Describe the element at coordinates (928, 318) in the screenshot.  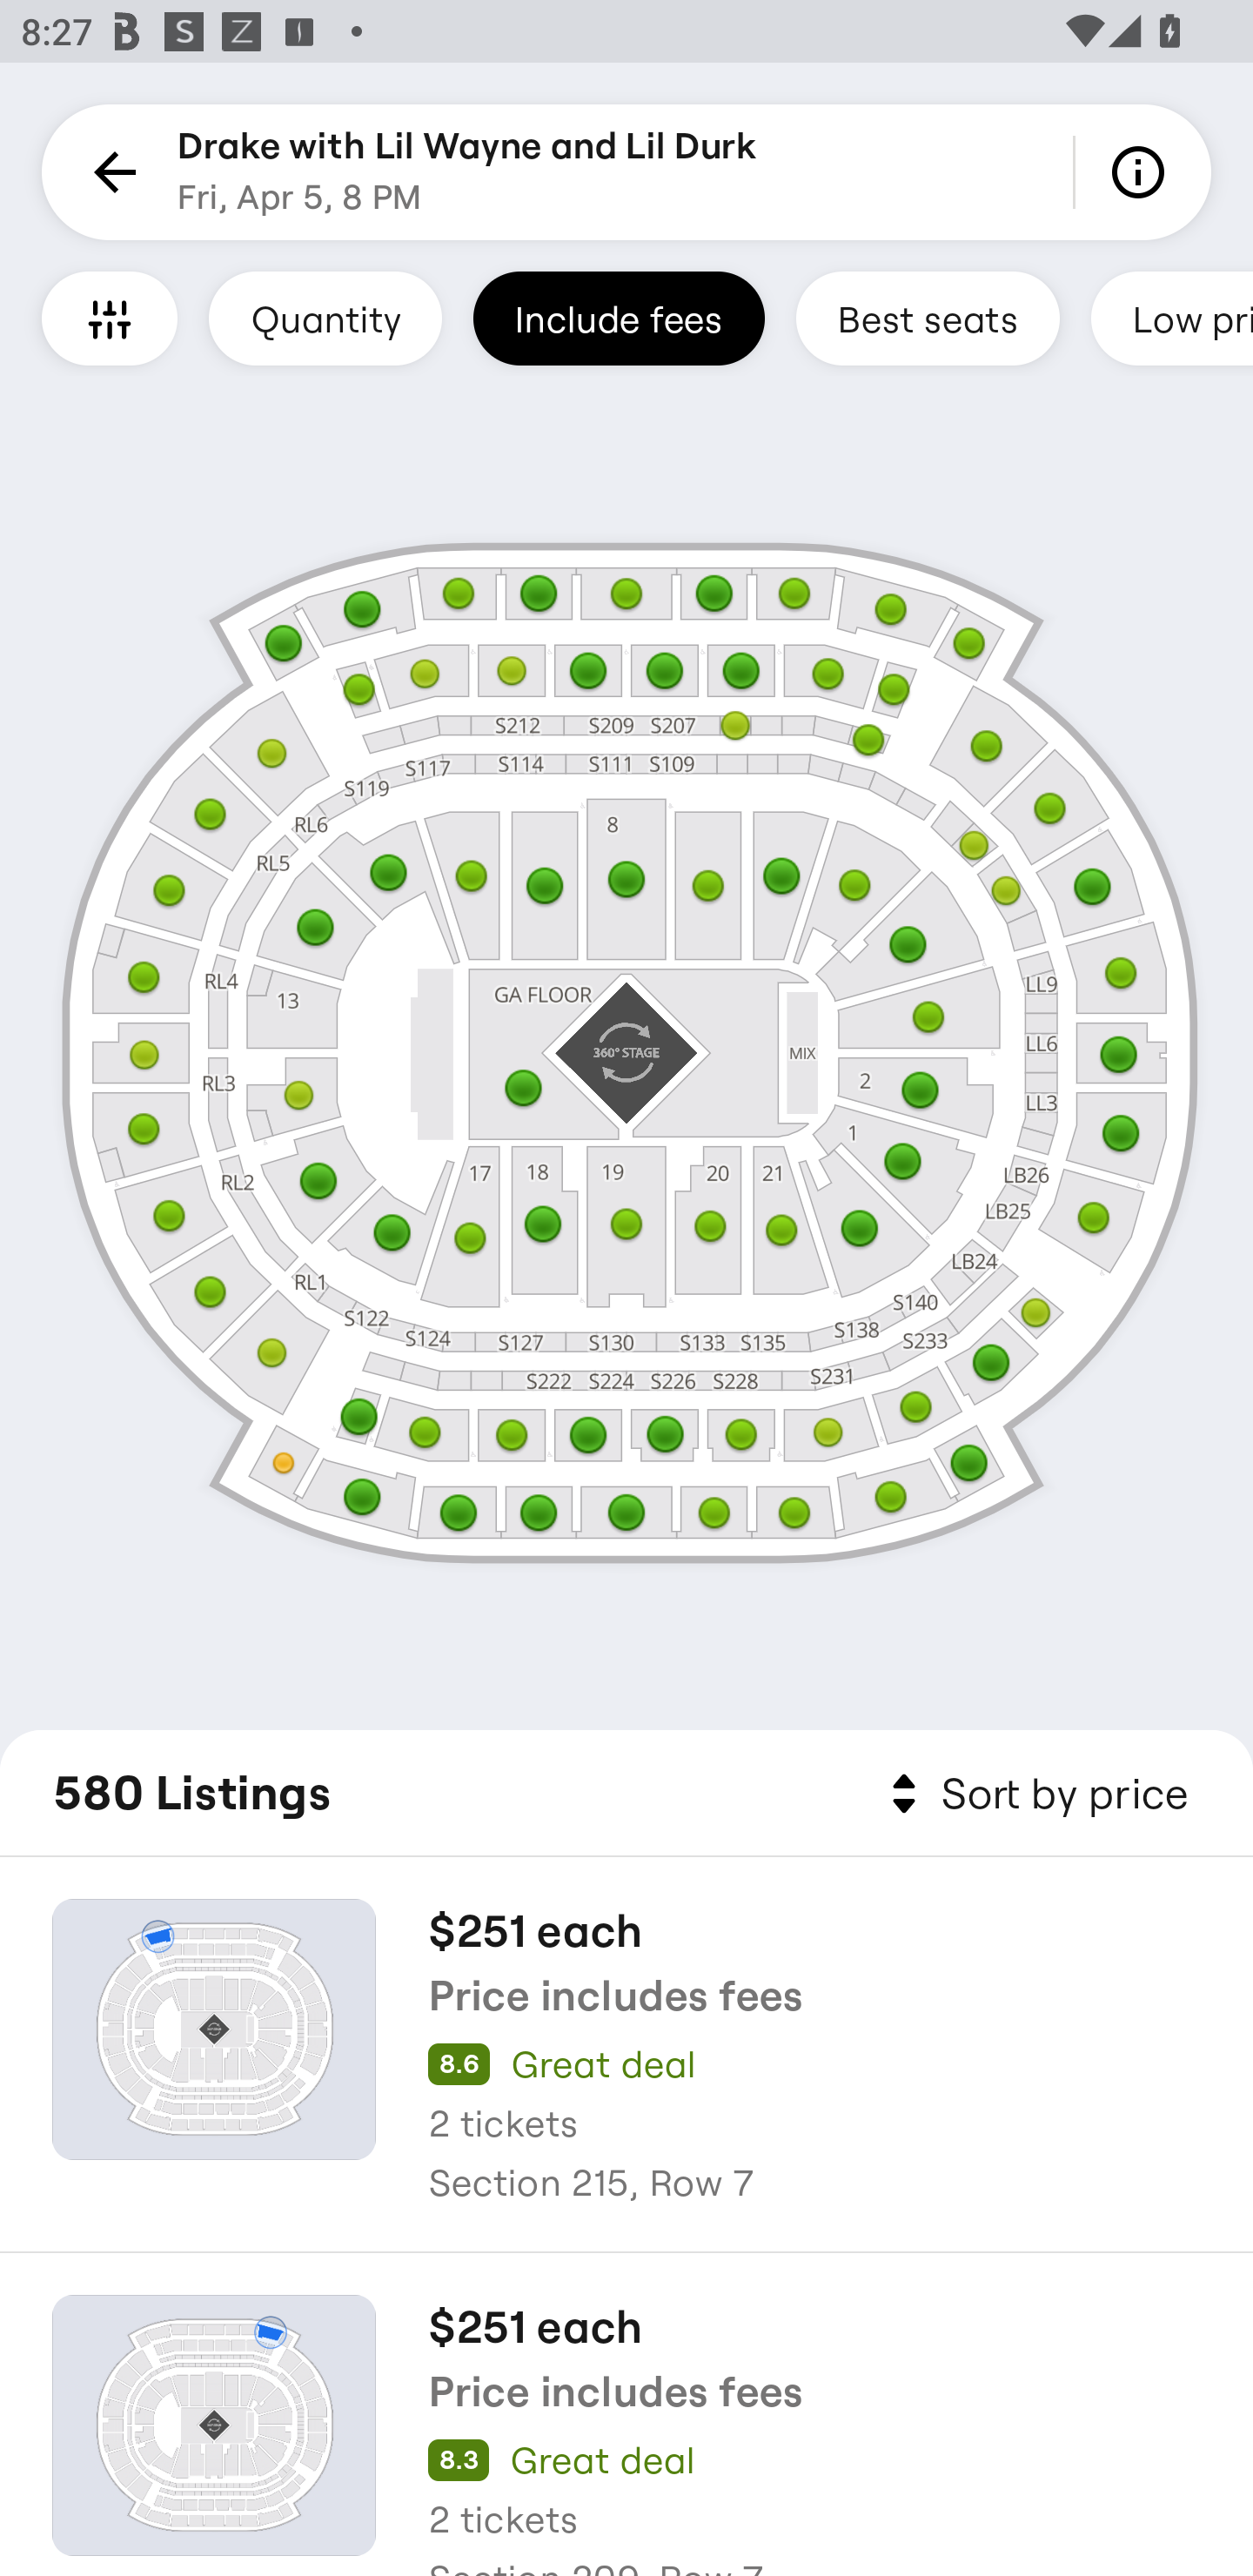
I see `Best seats` at that location.